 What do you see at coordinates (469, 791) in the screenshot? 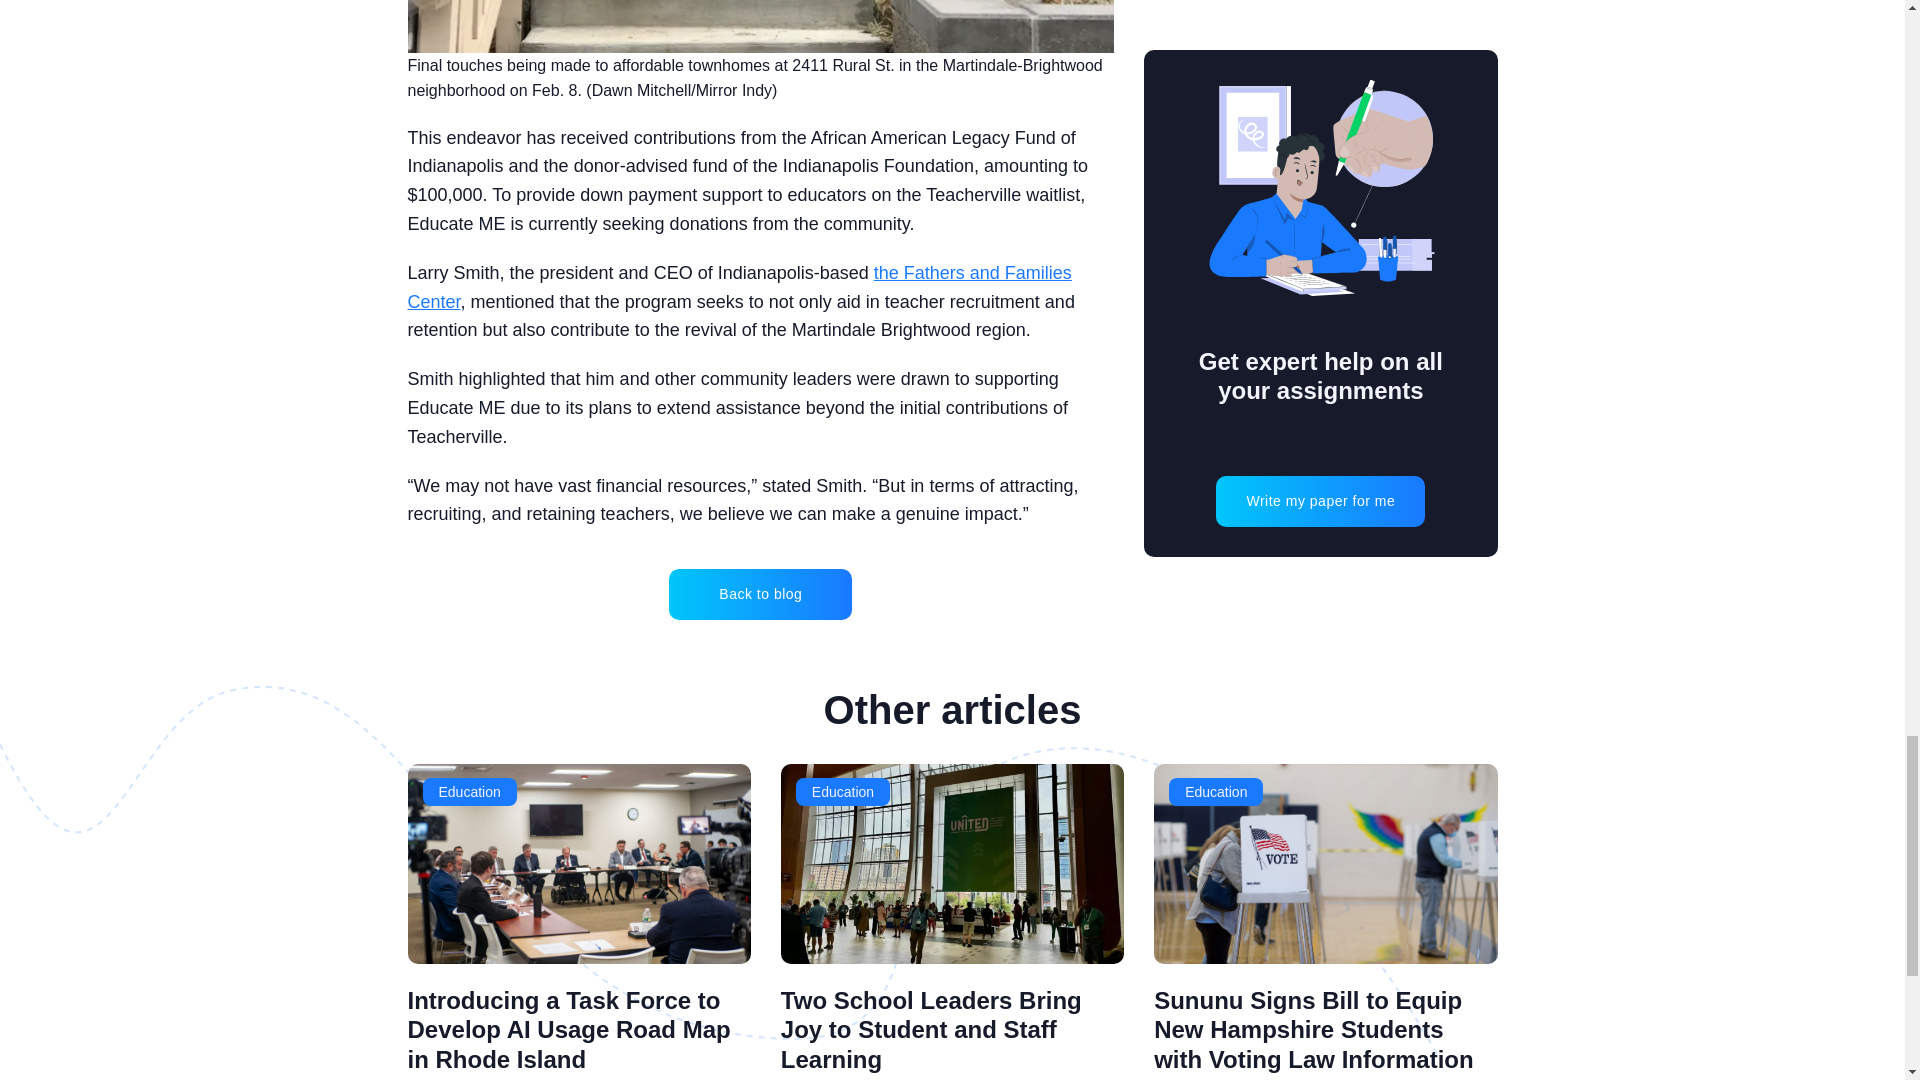
I see `Education` at bounding box center [469, 791].